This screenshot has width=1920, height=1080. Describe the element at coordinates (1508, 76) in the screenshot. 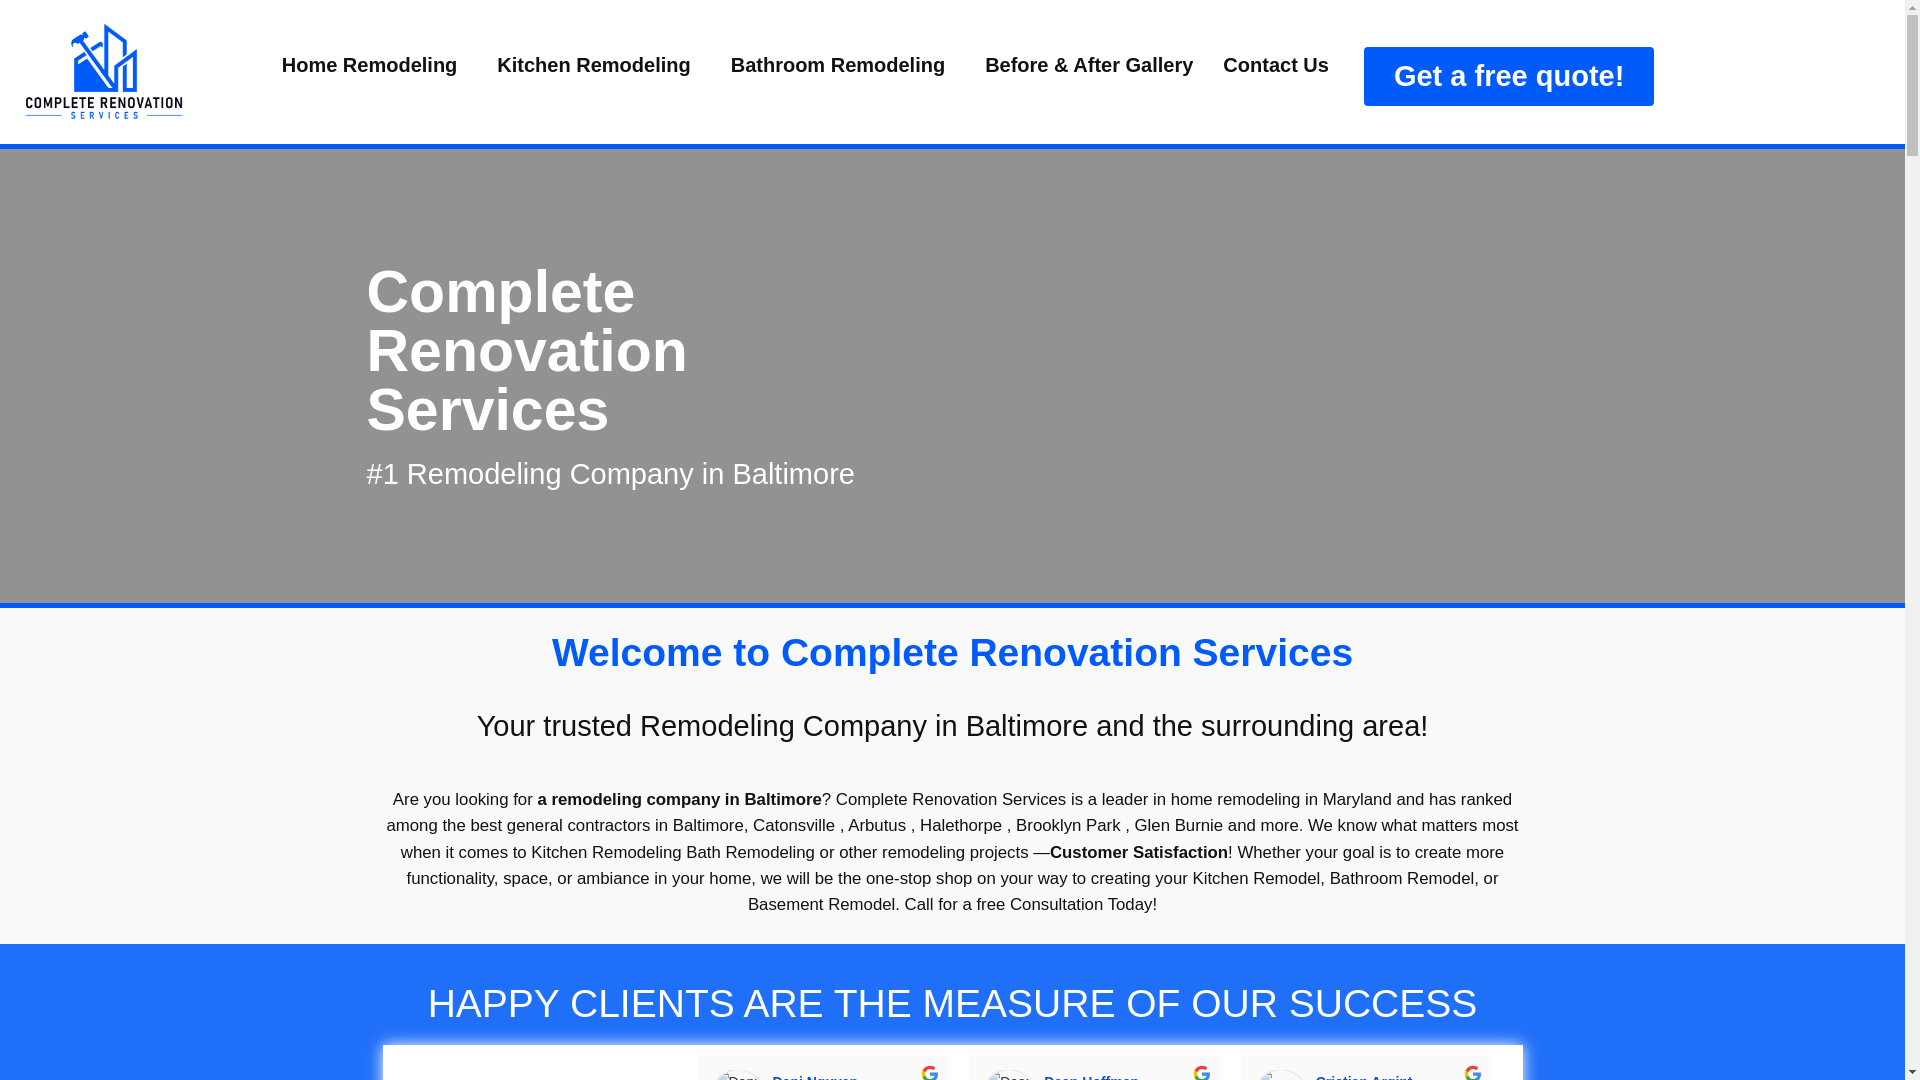

I see `Get a free quote!` at that location.